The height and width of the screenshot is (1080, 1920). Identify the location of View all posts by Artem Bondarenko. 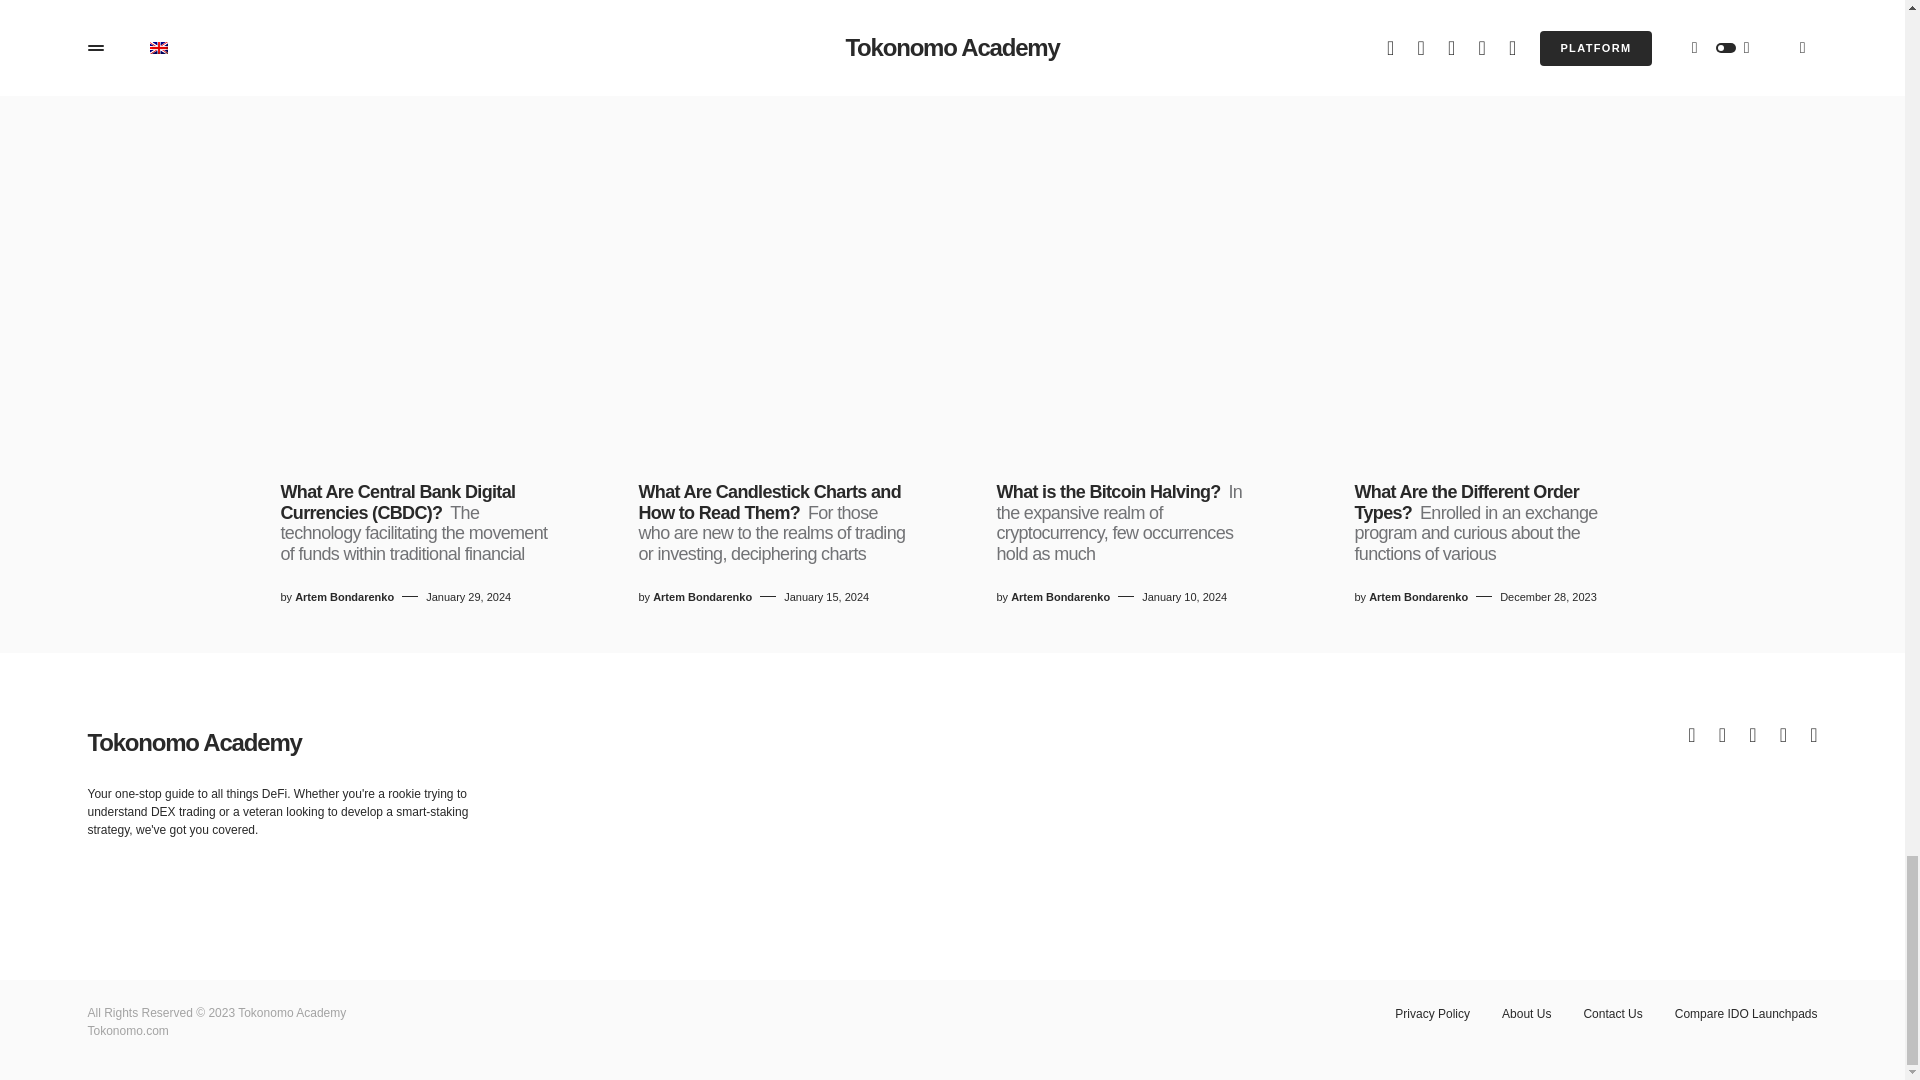
(344, 596).